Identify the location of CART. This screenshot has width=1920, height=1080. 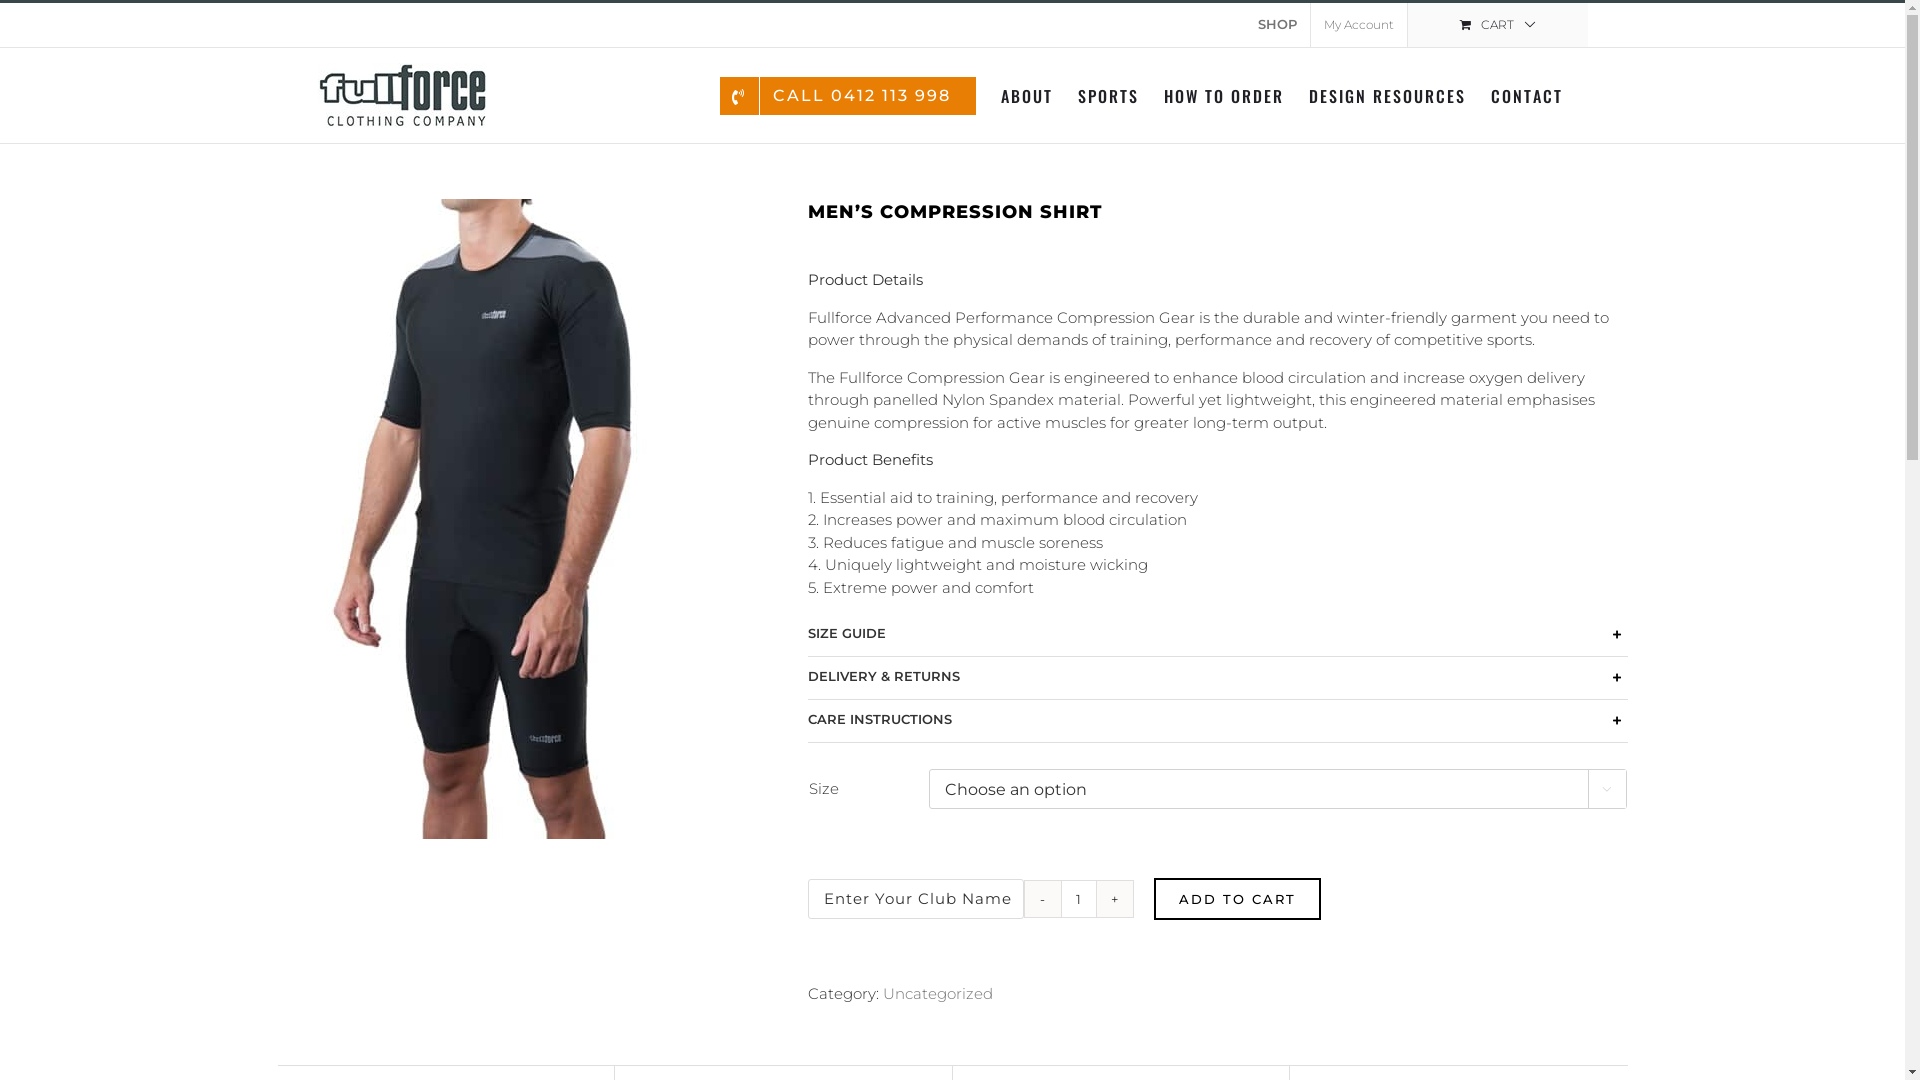
(1498, 25).